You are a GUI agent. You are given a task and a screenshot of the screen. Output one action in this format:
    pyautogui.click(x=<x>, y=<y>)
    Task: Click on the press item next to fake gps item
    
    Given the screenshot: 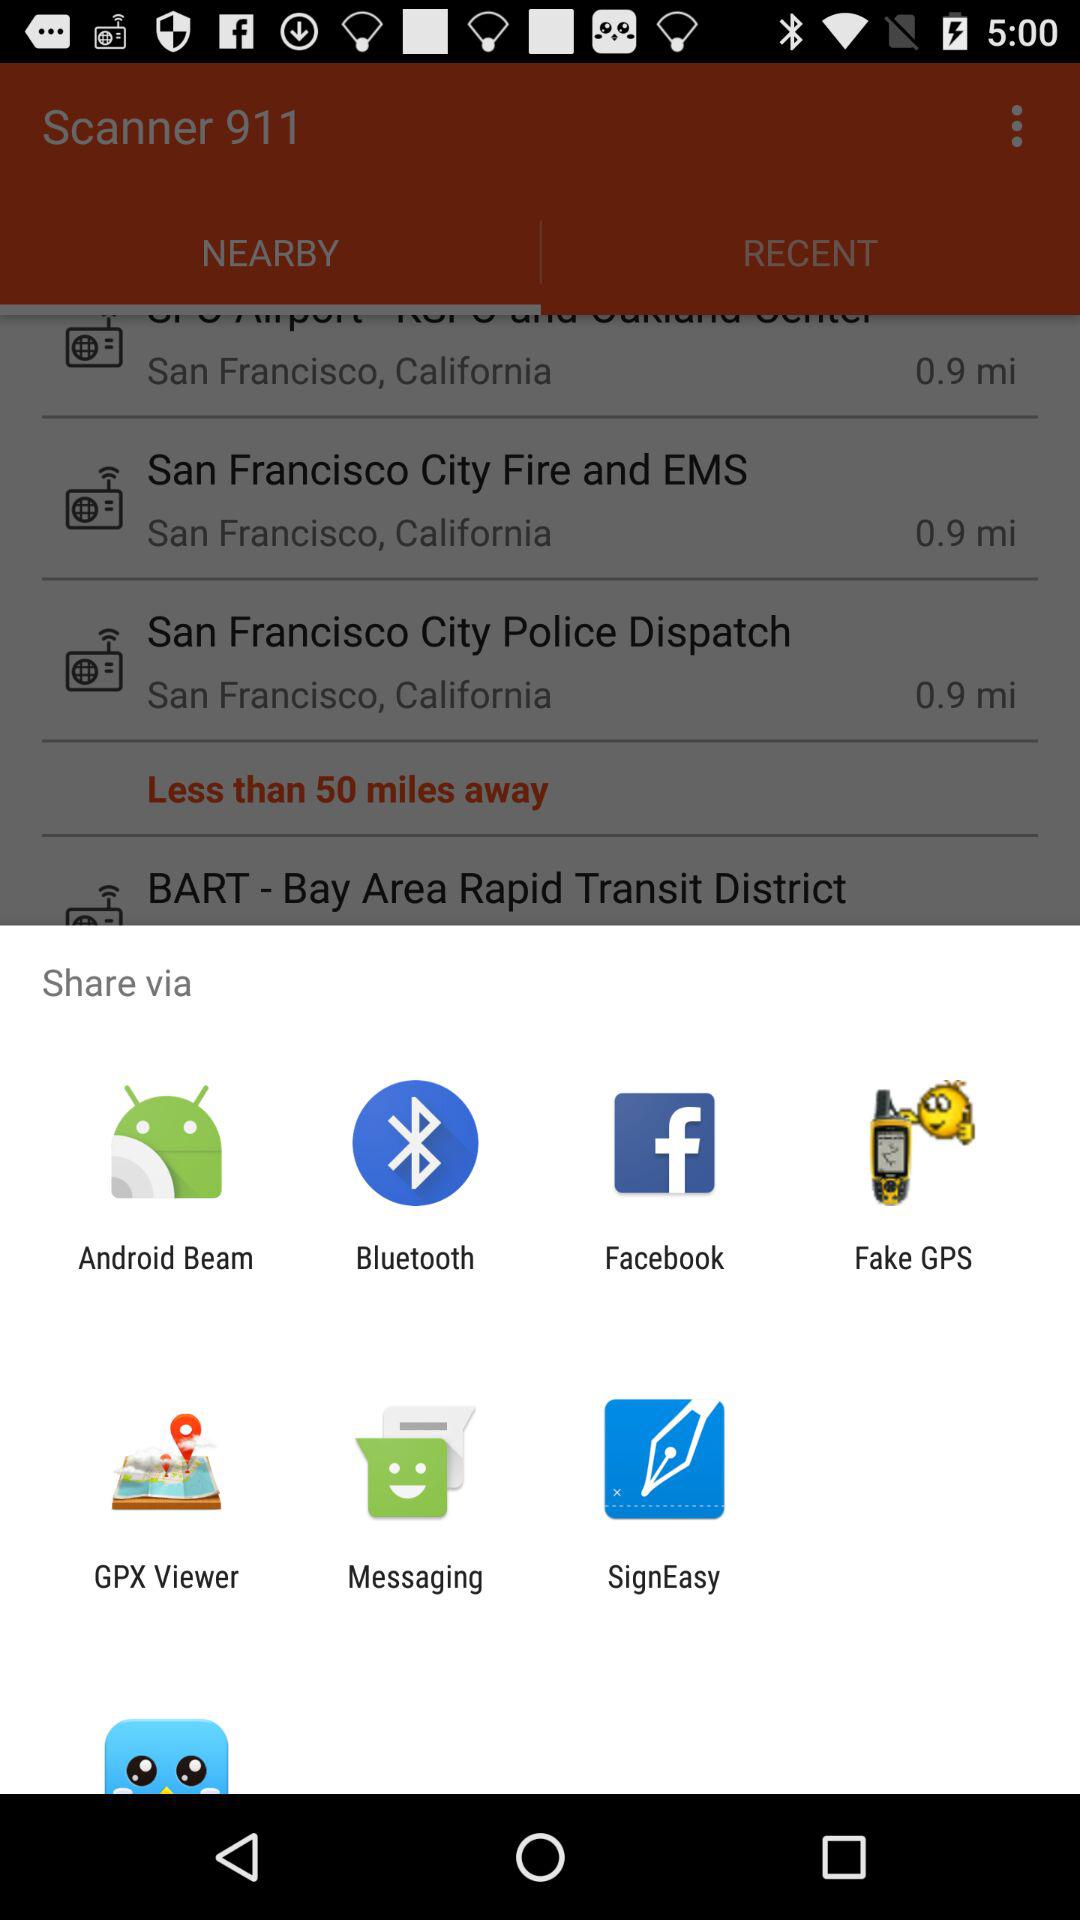 What is the action you would take?
    pyautogui.click(x=664, y=1274)
    